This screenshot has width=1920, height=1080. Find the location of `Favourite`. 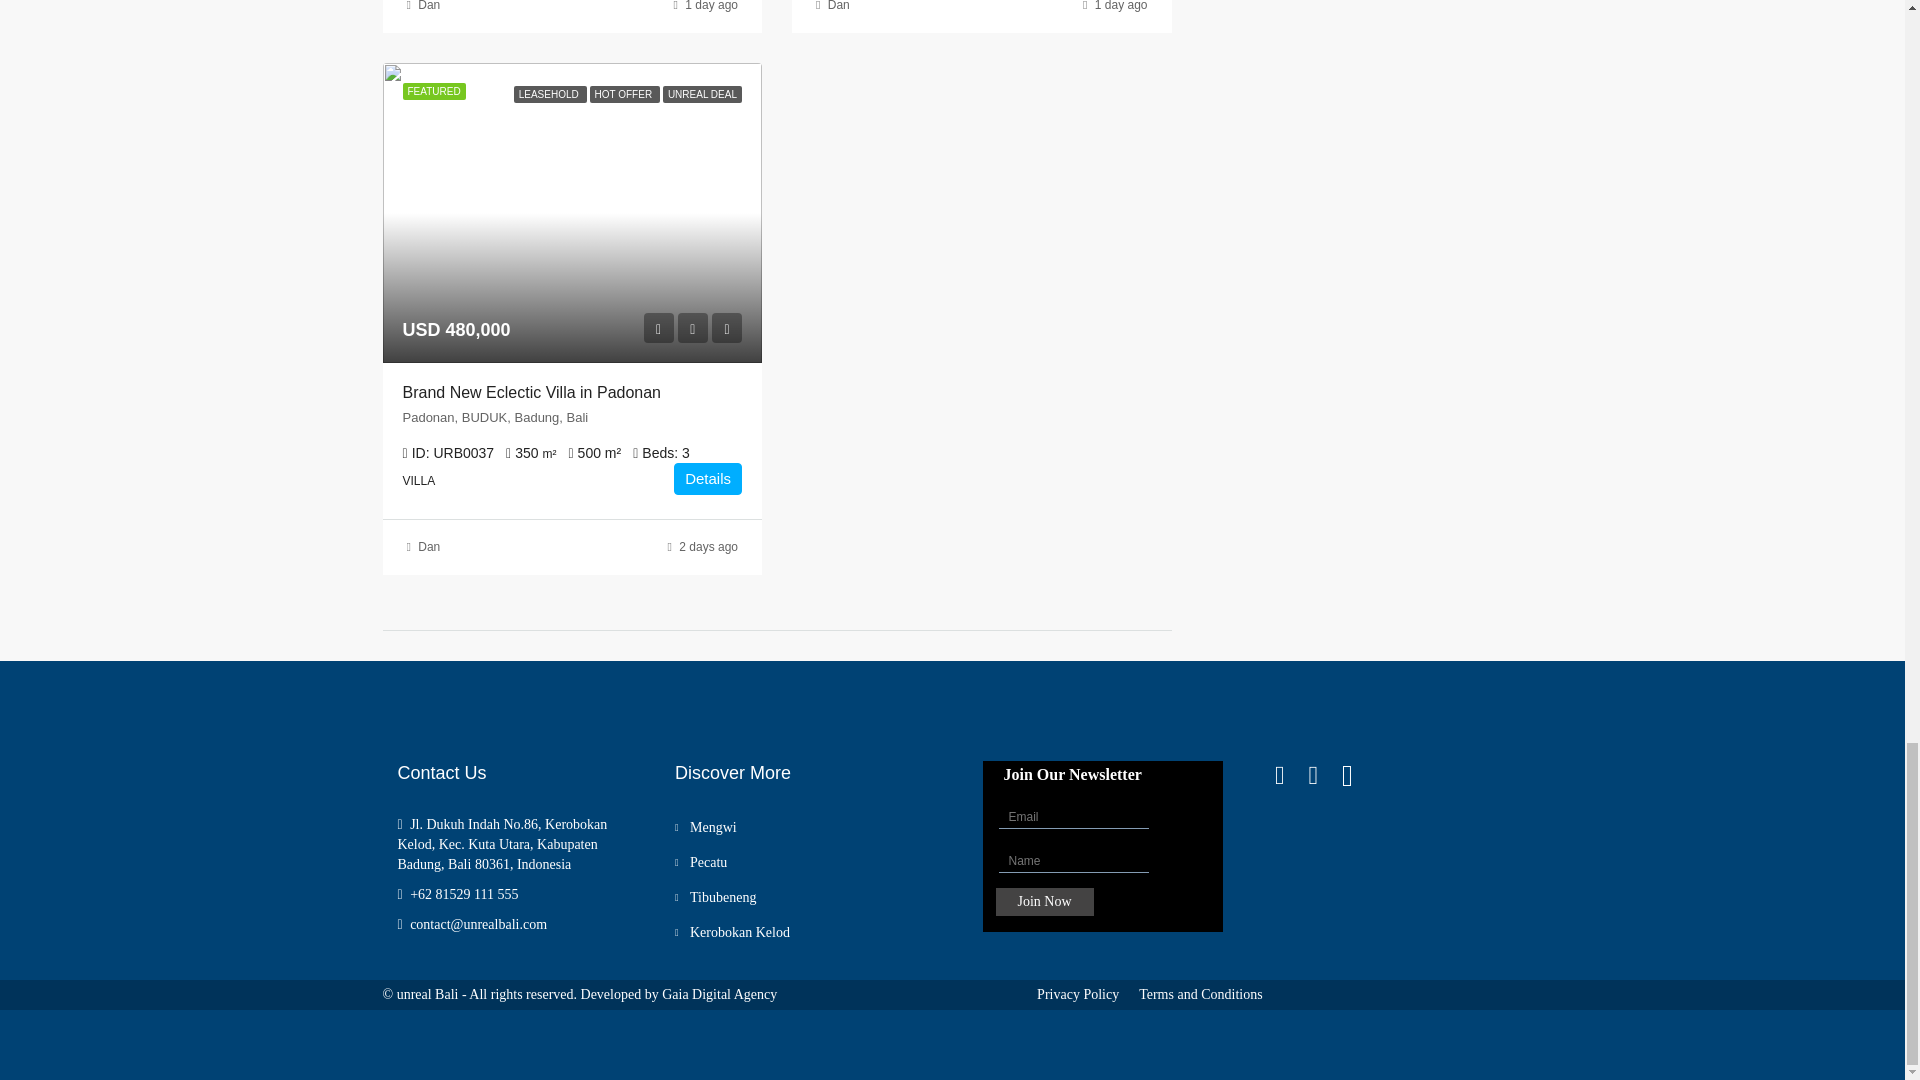

Favourite is located at coordinates (692, 328).